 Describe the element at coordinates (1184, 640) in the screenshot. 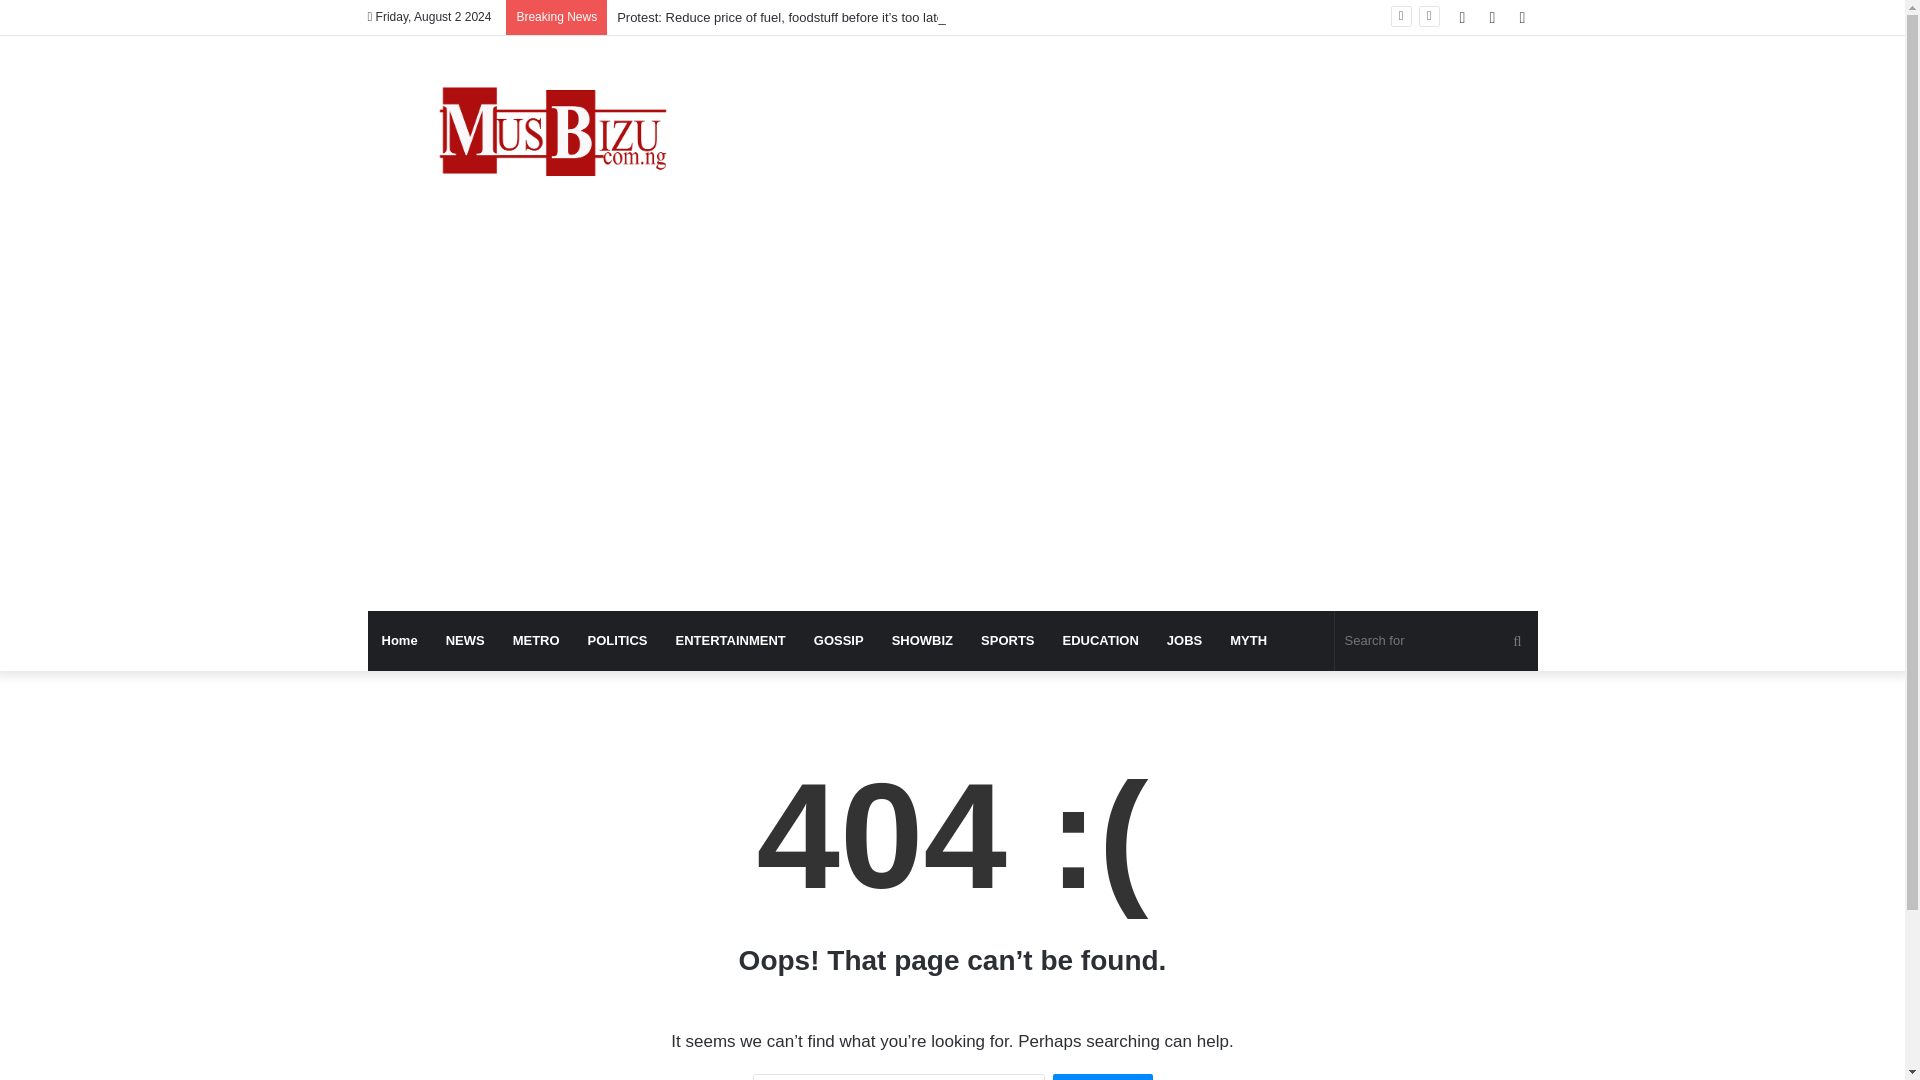

I see `JOBS` at that location.